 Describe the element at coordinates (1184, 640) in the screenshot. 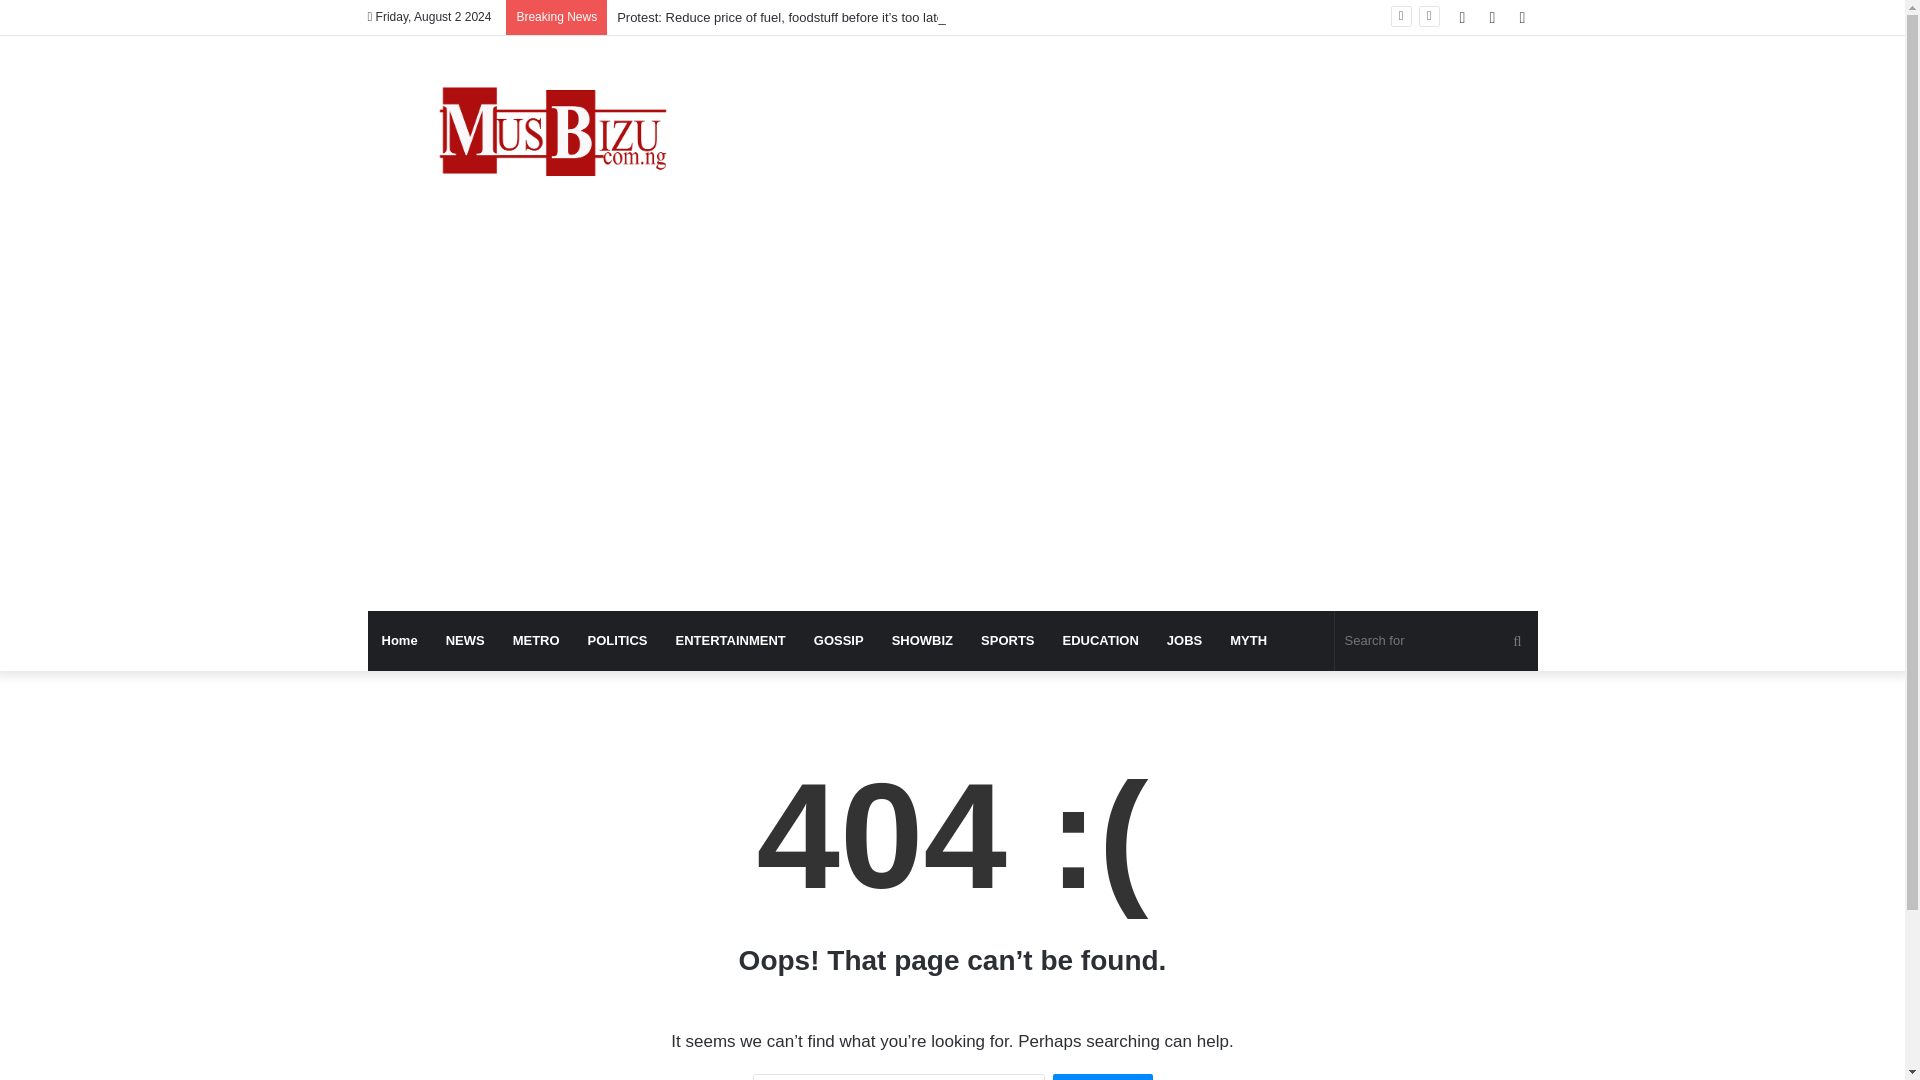

I see `JOBS` at that location.